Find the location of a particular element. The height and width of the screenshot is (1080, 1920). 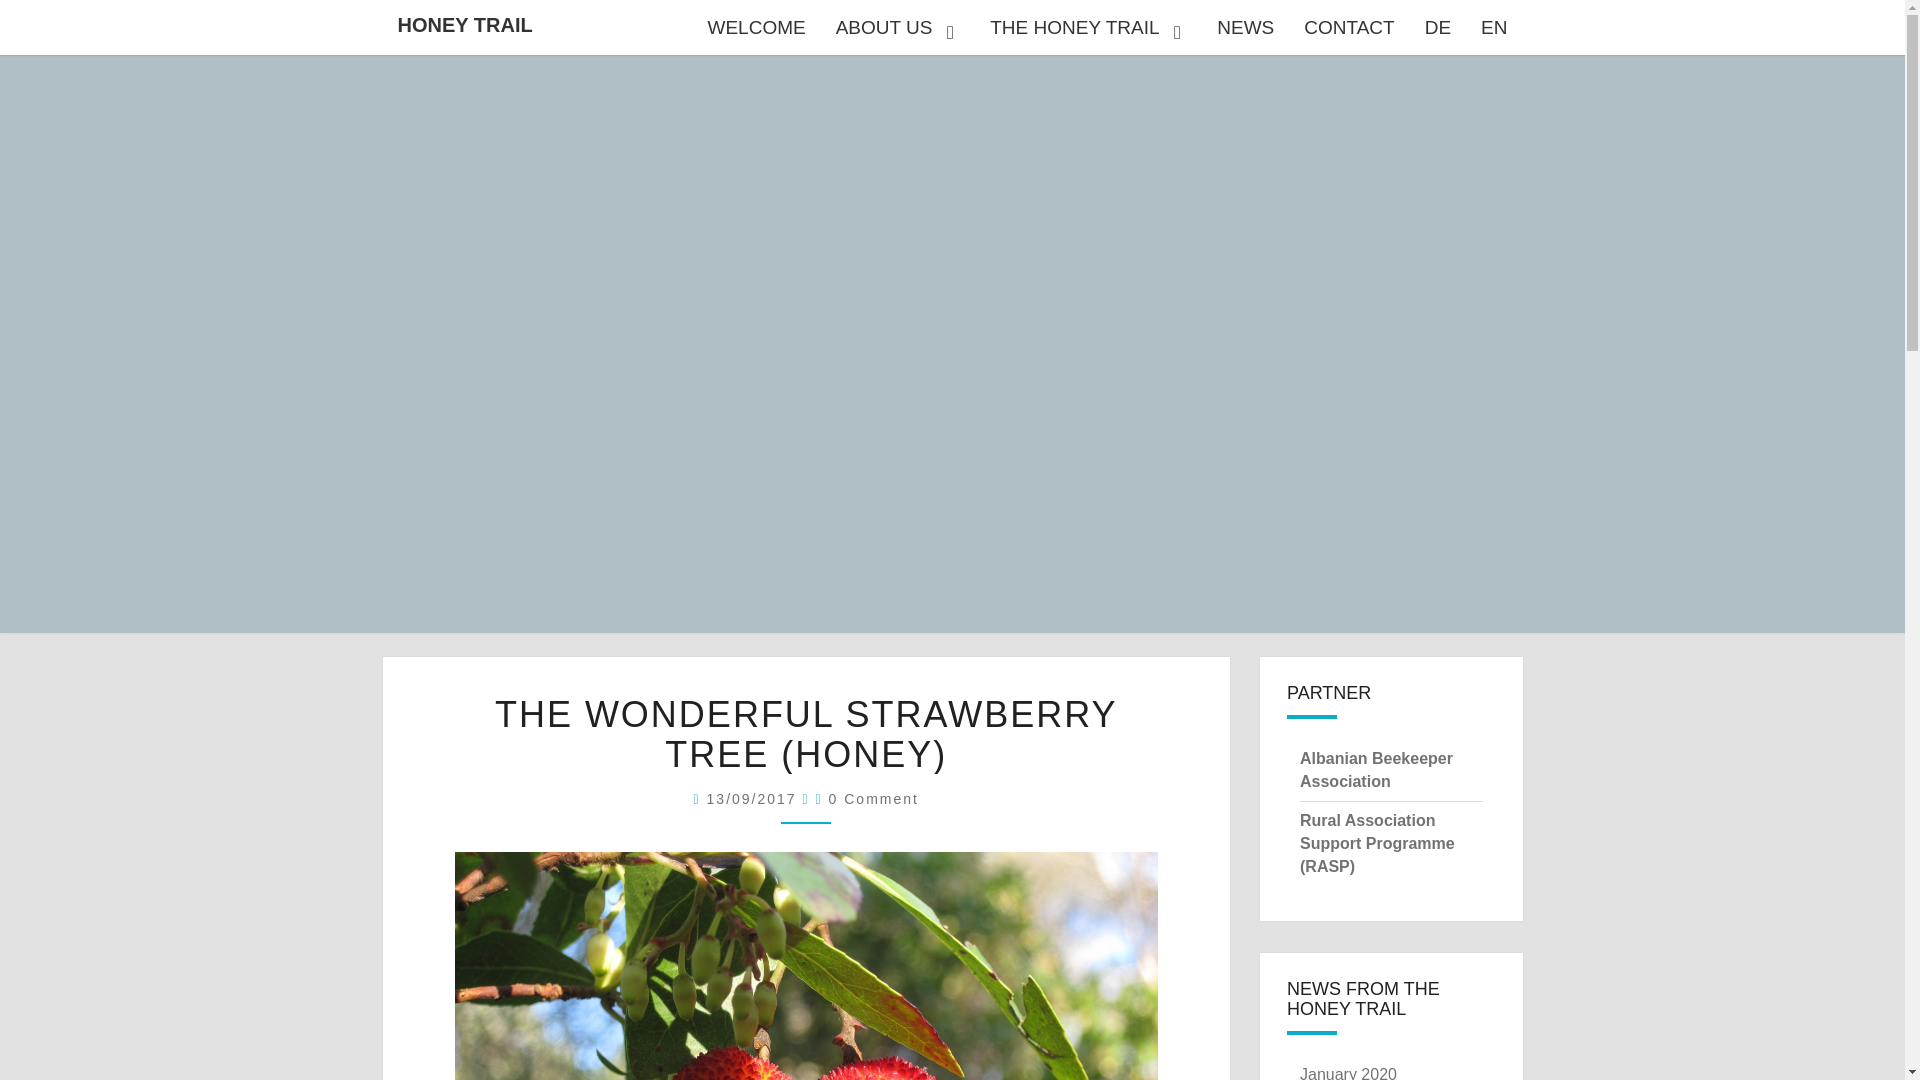

HONEY TRAIL is located at coordinates (464, 24).